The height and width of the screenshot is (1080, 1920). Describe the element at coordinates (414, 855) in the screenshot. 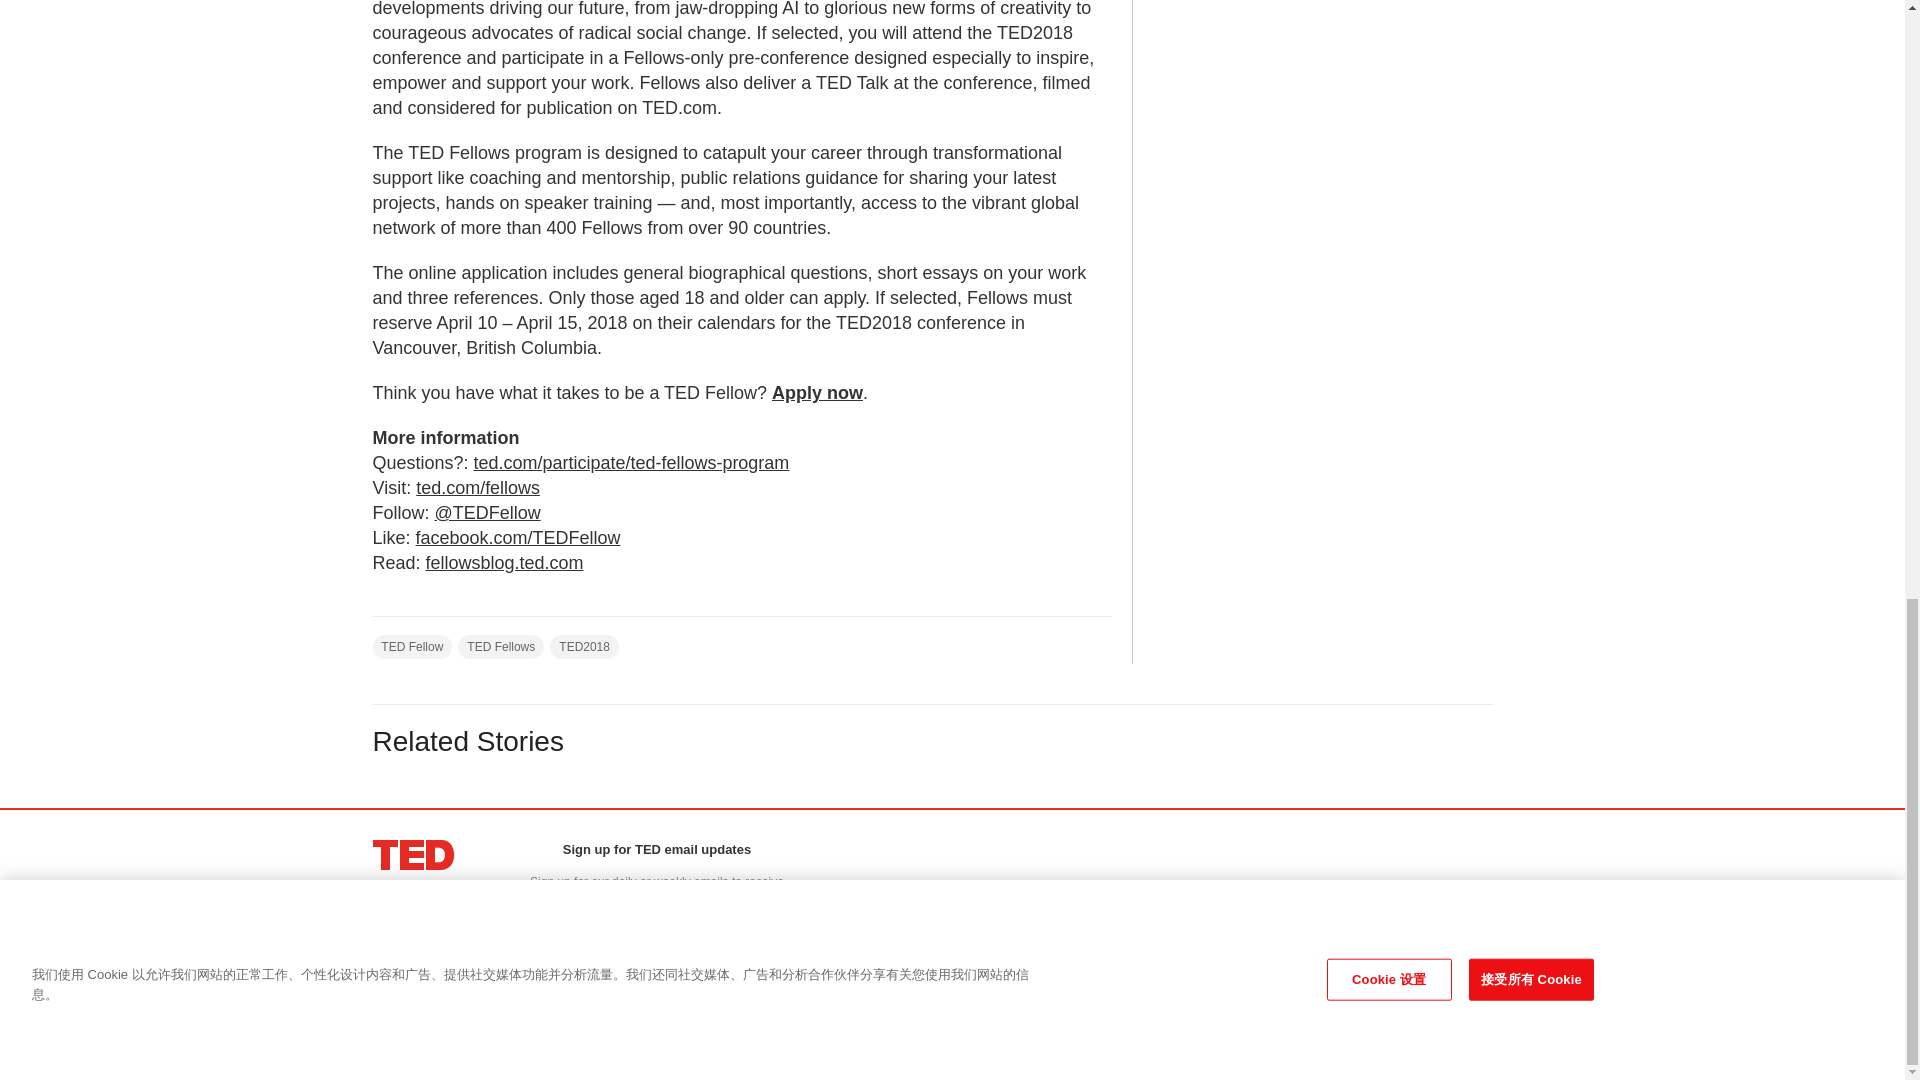

I see `TED` at that location.